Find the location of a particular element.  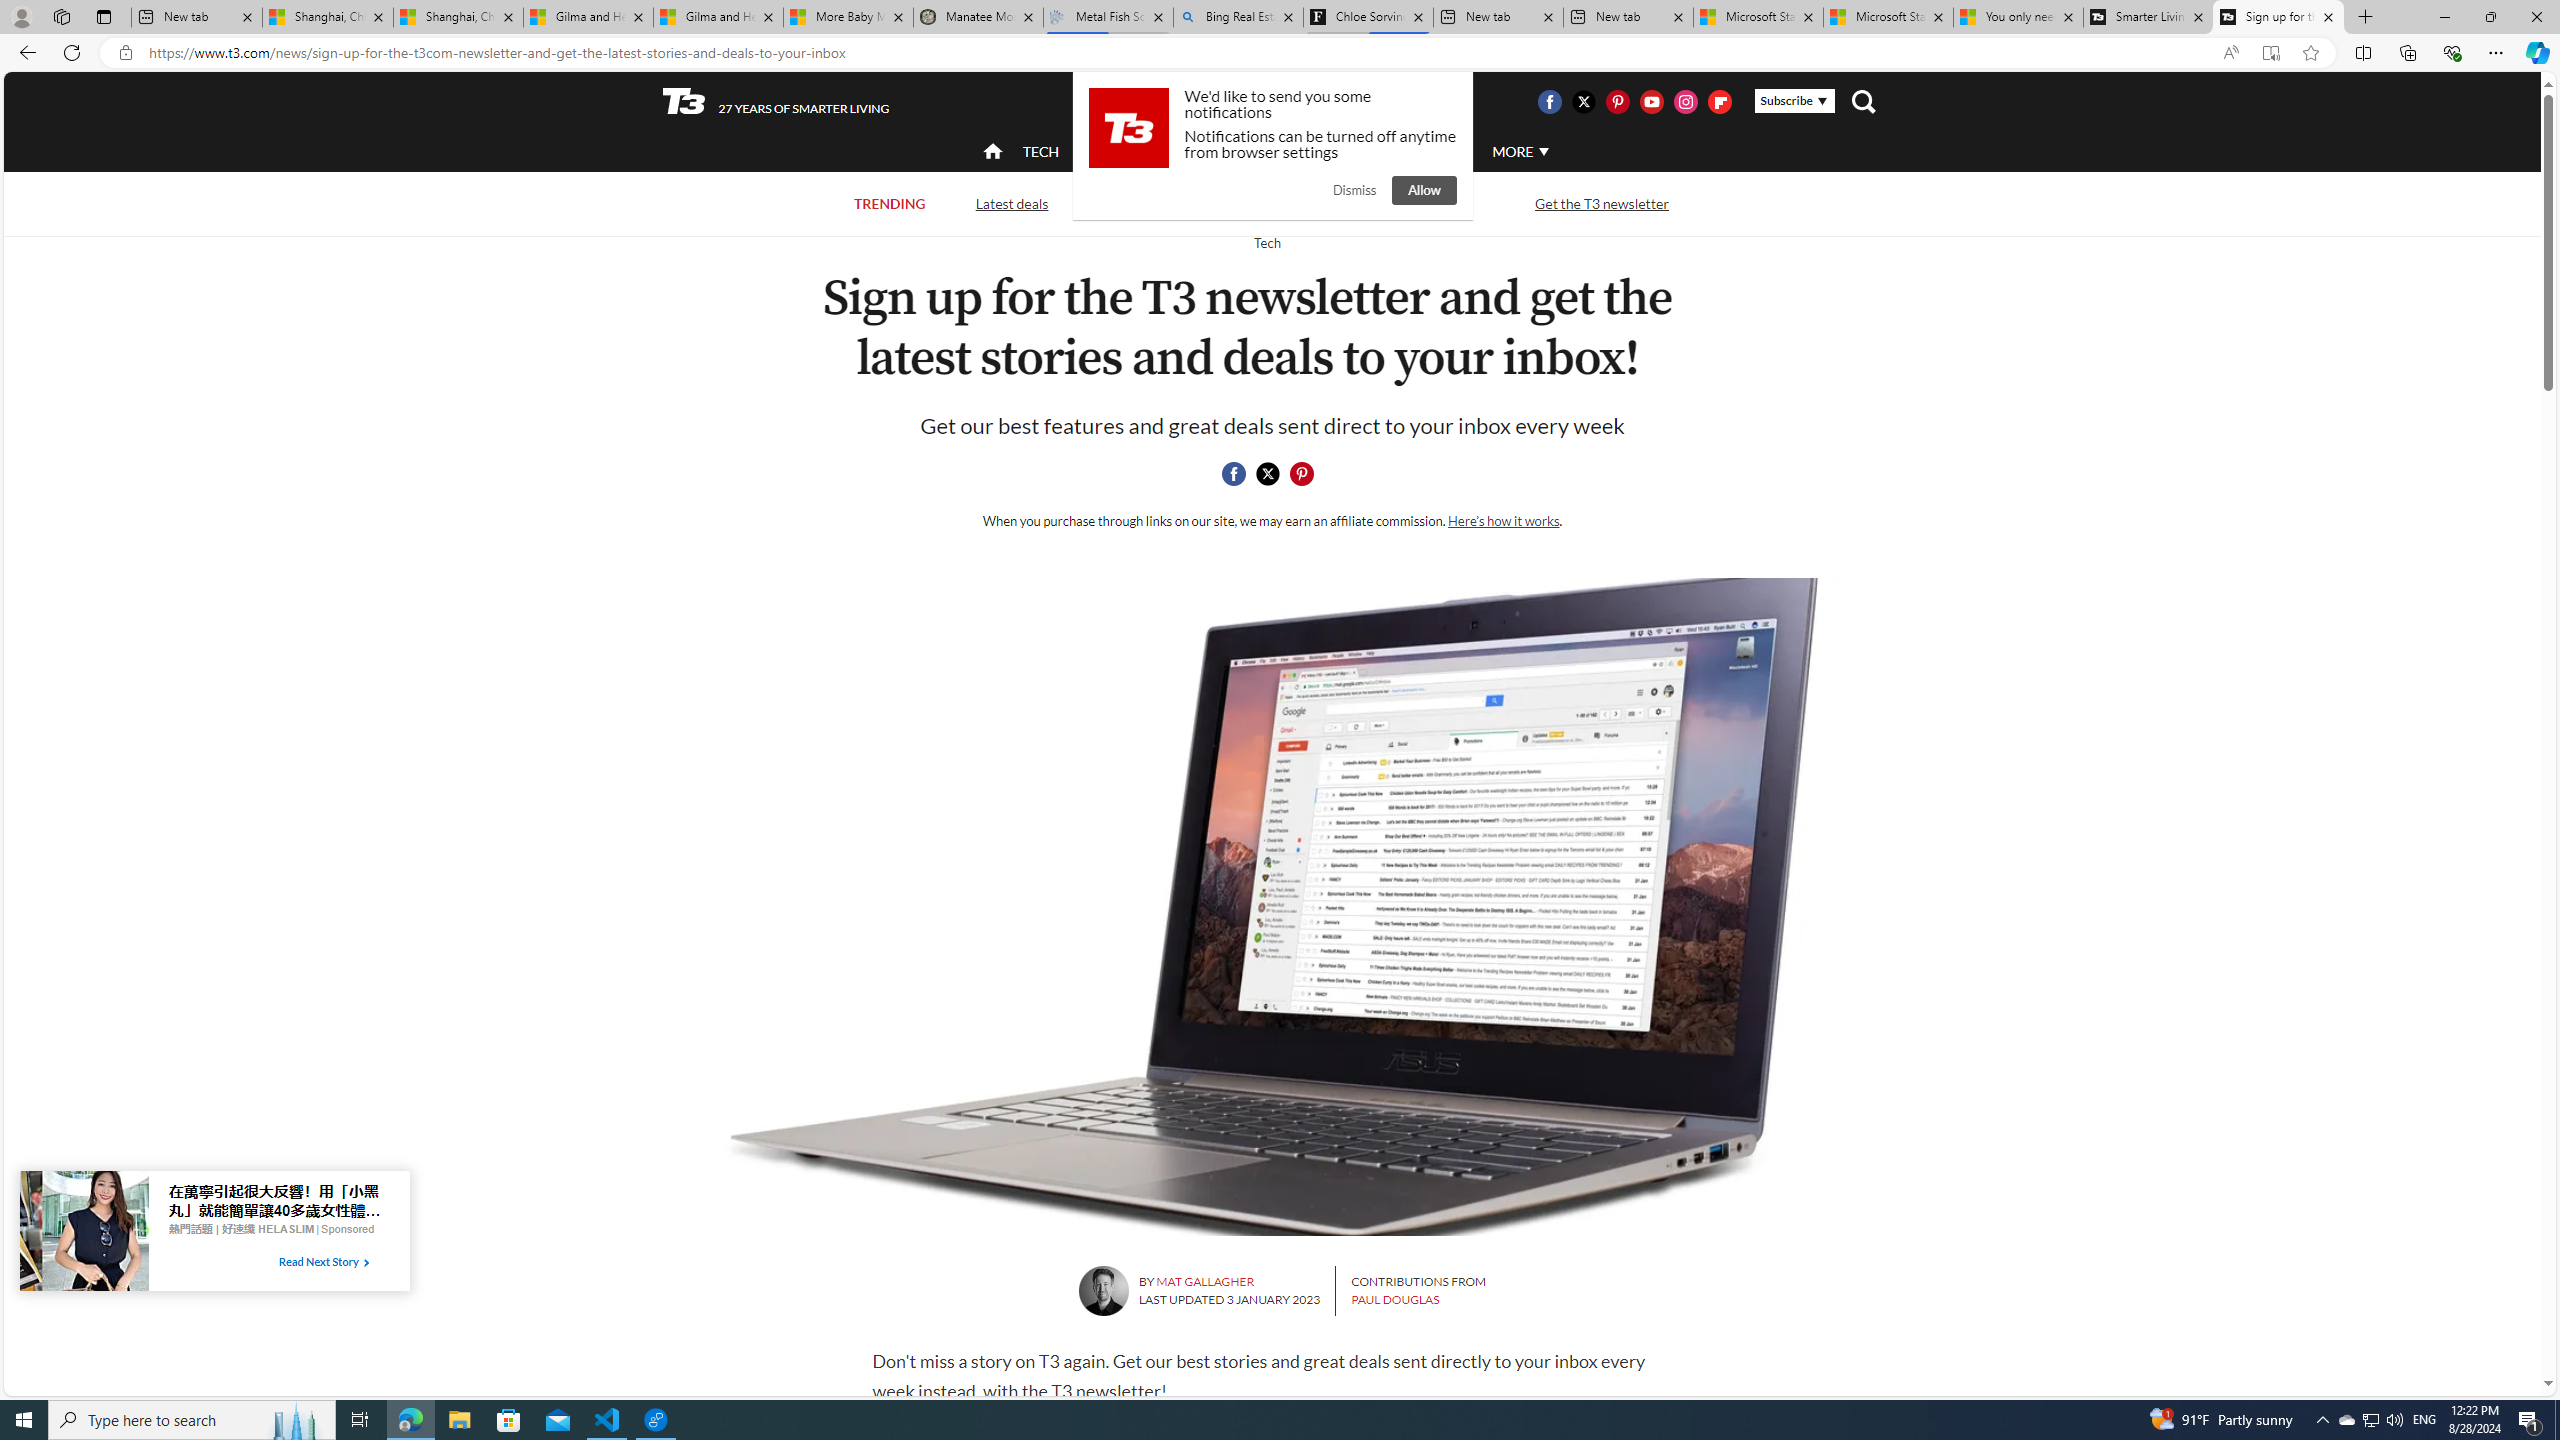

Share this page on Facebook is located at coordinates (1234, 474).